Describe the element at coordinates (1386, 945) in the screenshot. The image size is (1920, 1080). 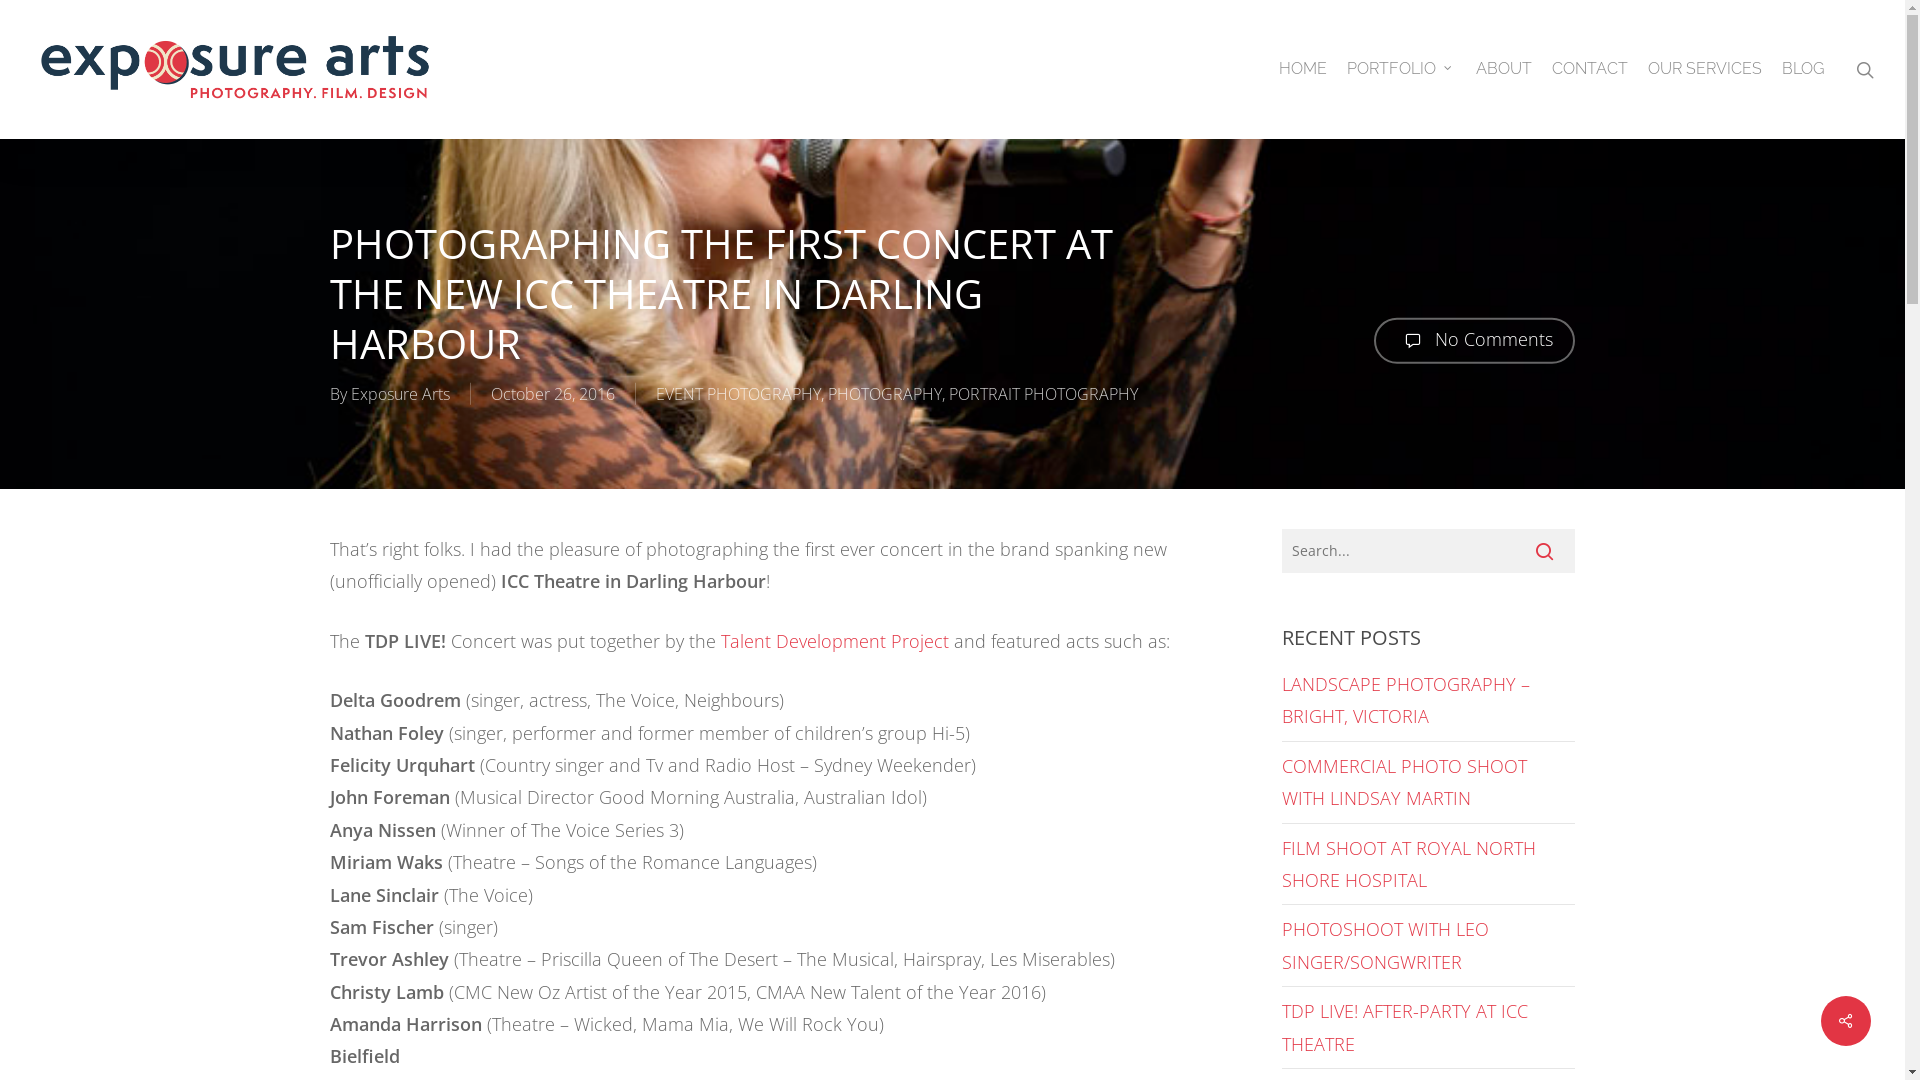
I see `PHOTOSHOOT WITH LEO SINGER/SONGWRITER` at that location.